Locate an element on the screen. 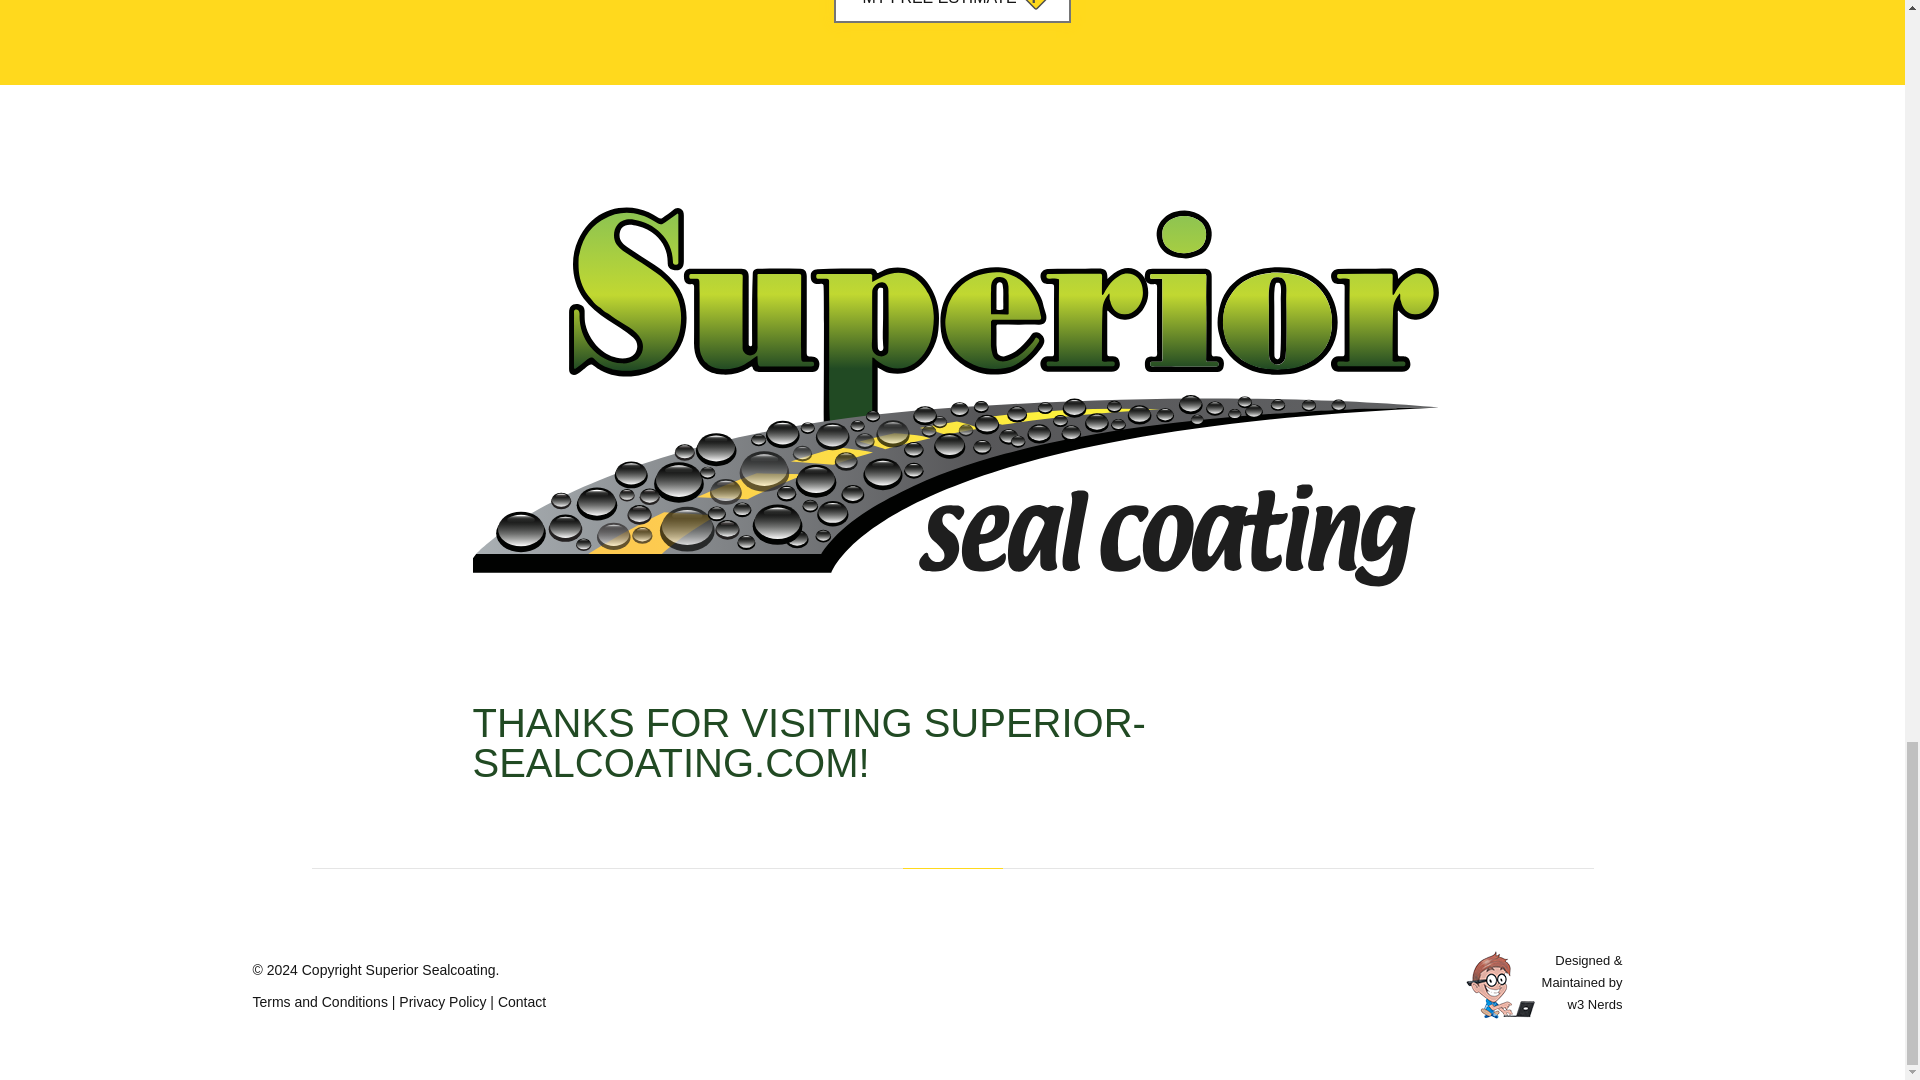 The image size is (1920, 1080). MY FREE ESTIMATE is located at coordinates (951, 11).